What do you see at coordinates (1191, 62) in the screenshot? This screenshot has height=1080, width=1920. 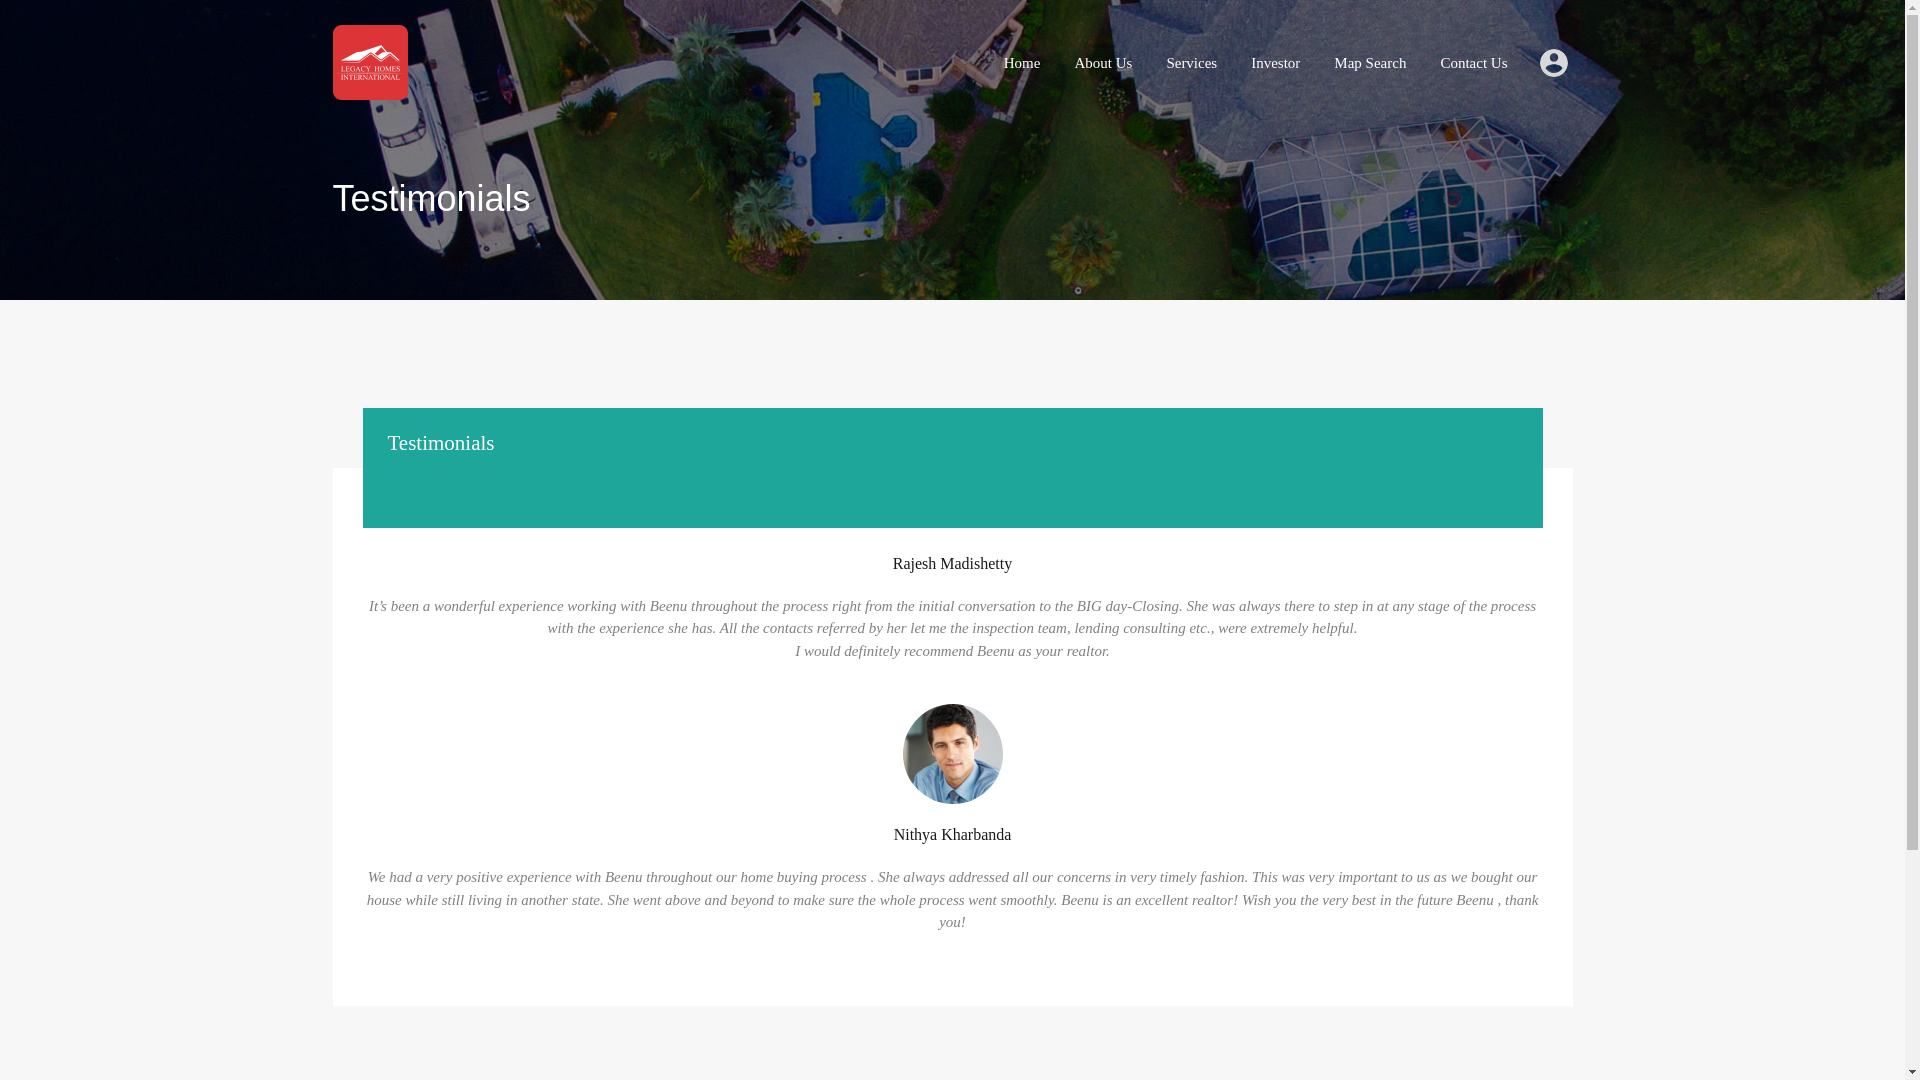 I see `Services` at bounding box center [1191, 62].